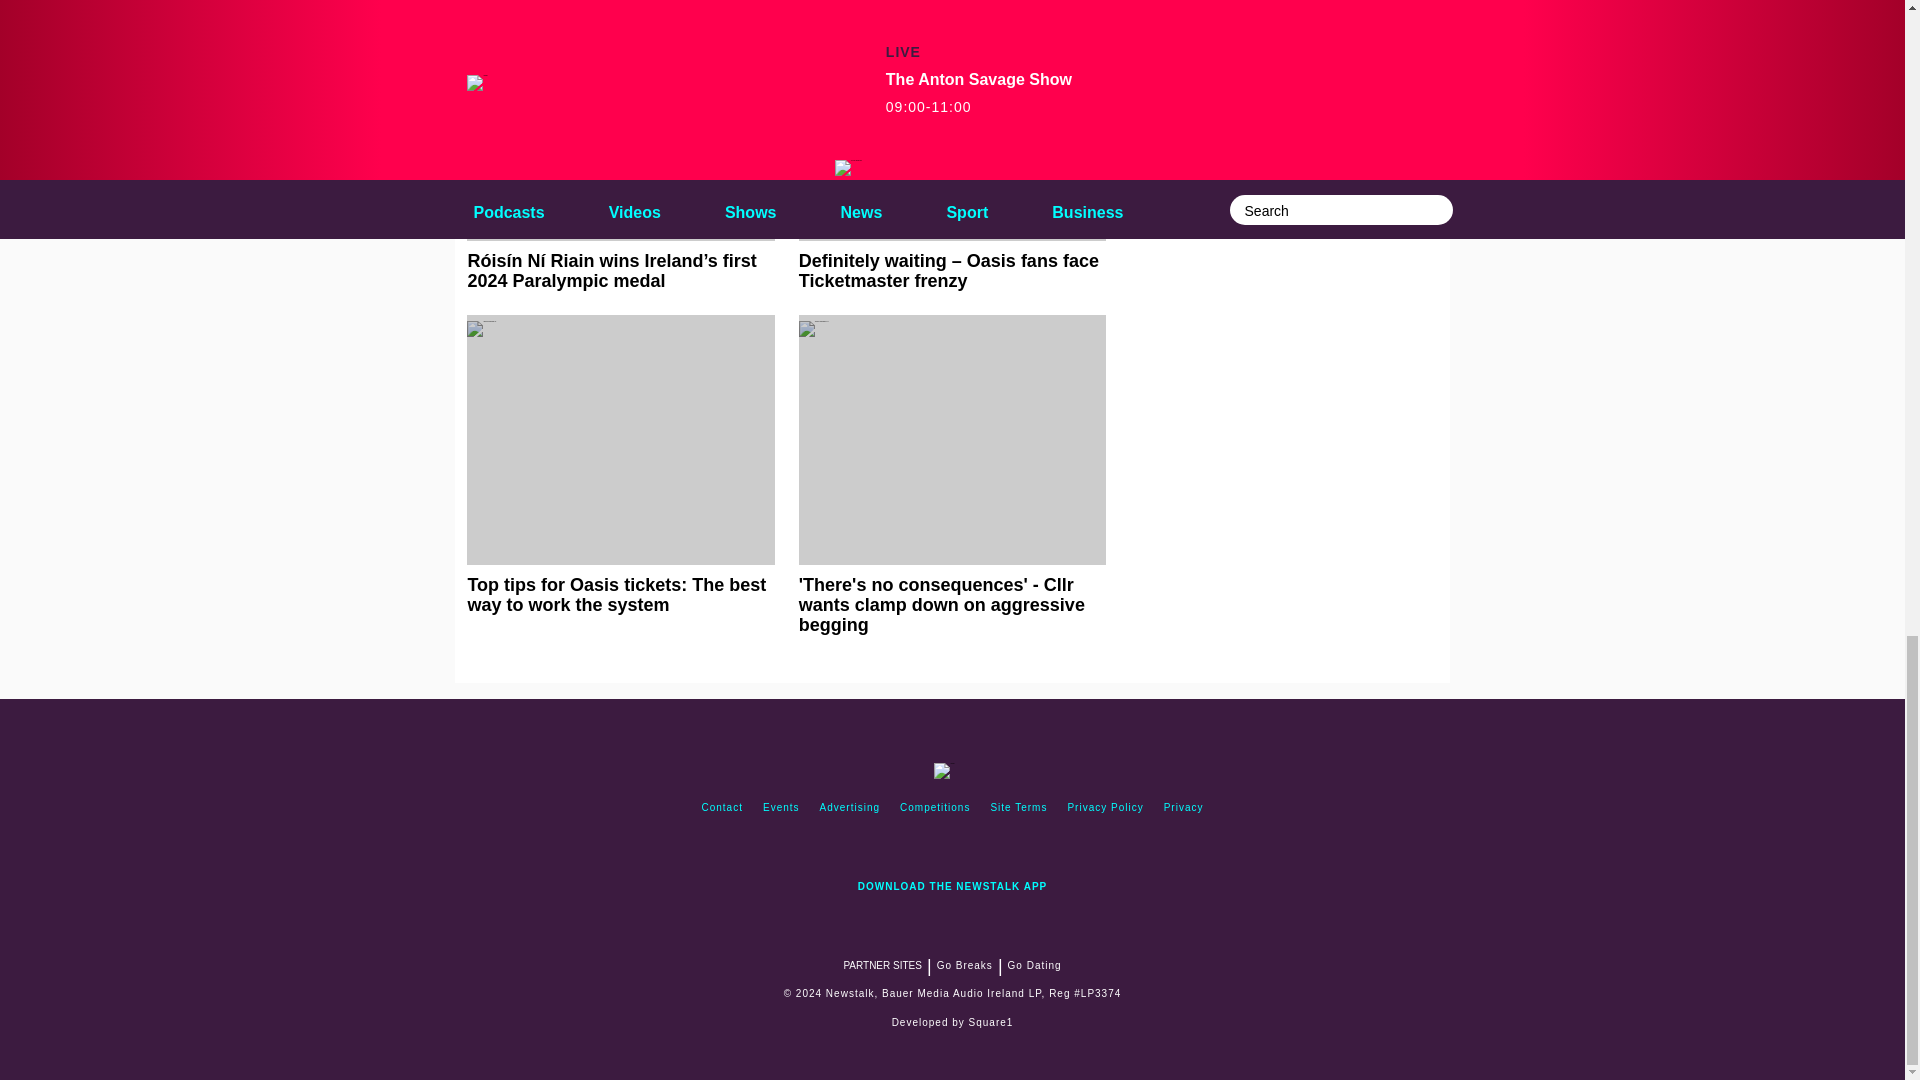 The image size is (1920, 1080). I want to click on Top tips for Oasis tickets: The best way to work the system, so click(620, 464).